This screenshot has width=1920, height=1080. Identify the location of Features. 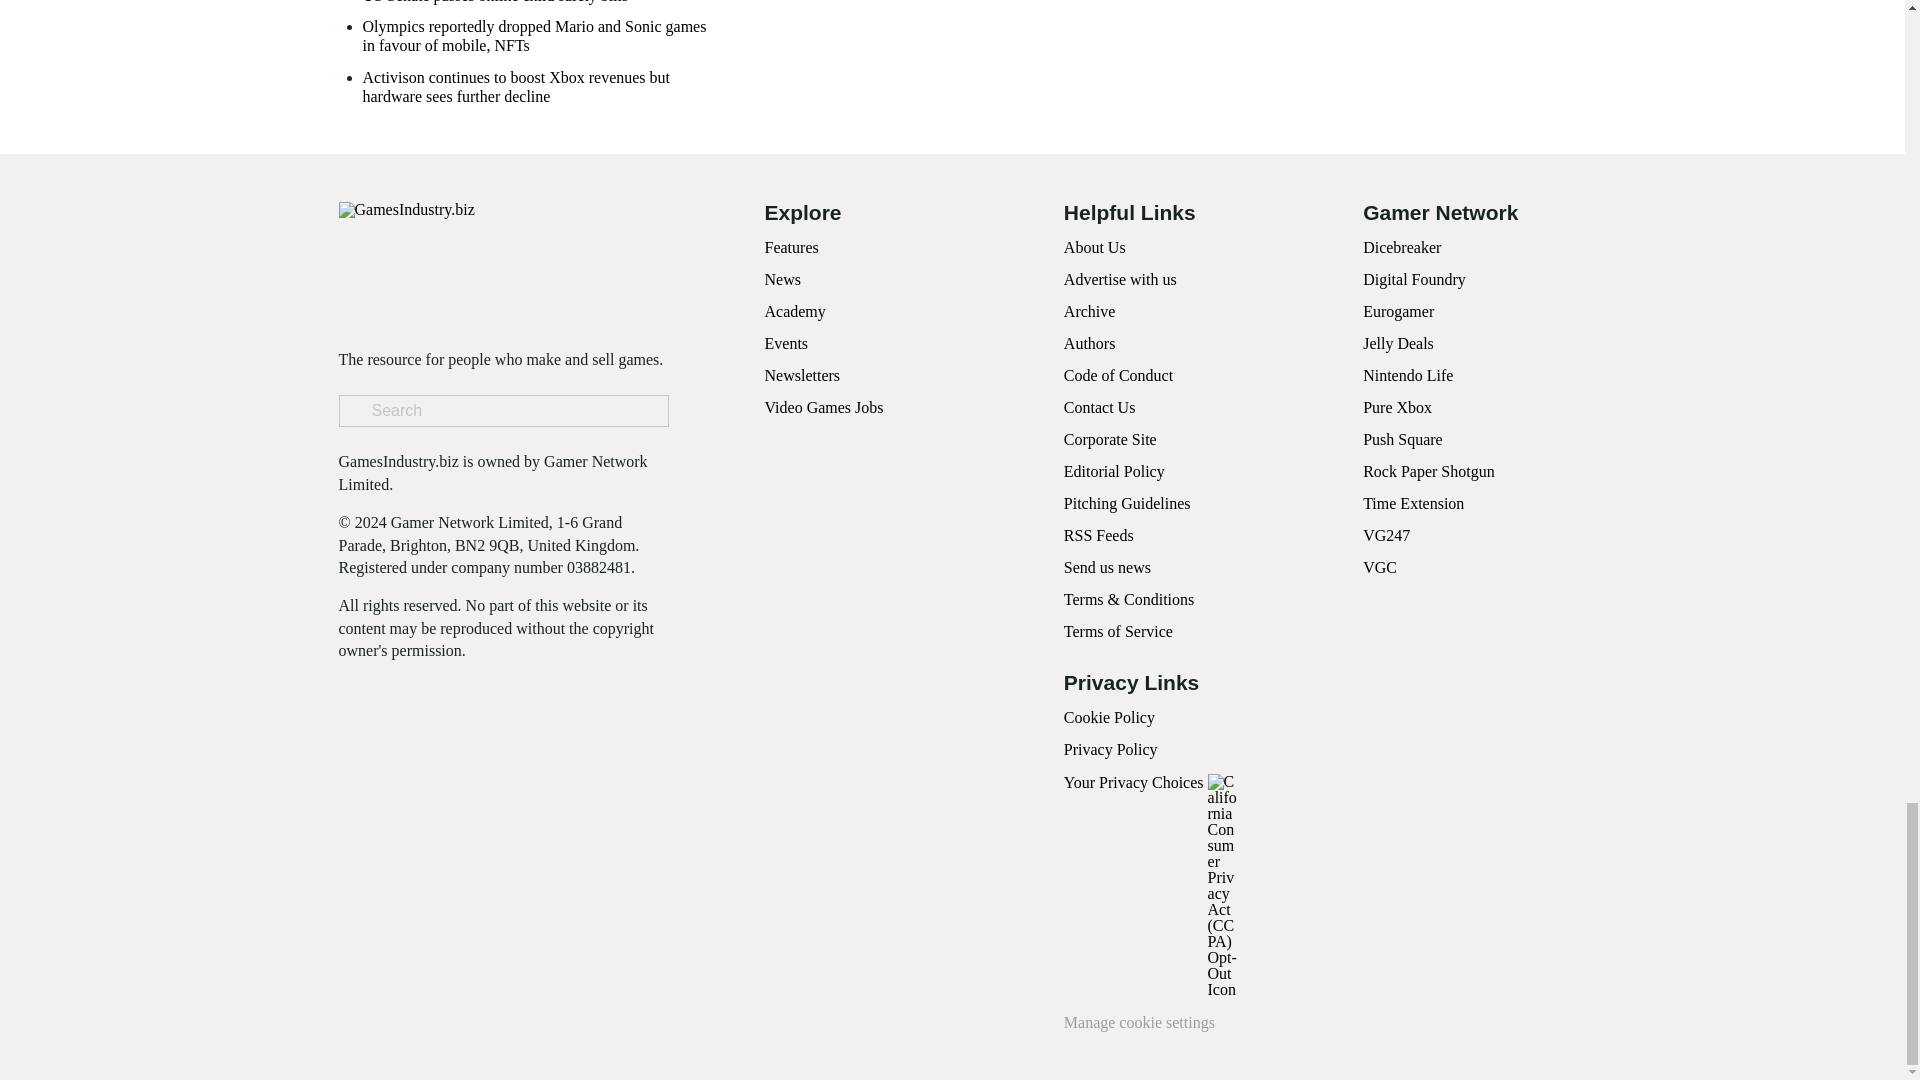
(790, 246).